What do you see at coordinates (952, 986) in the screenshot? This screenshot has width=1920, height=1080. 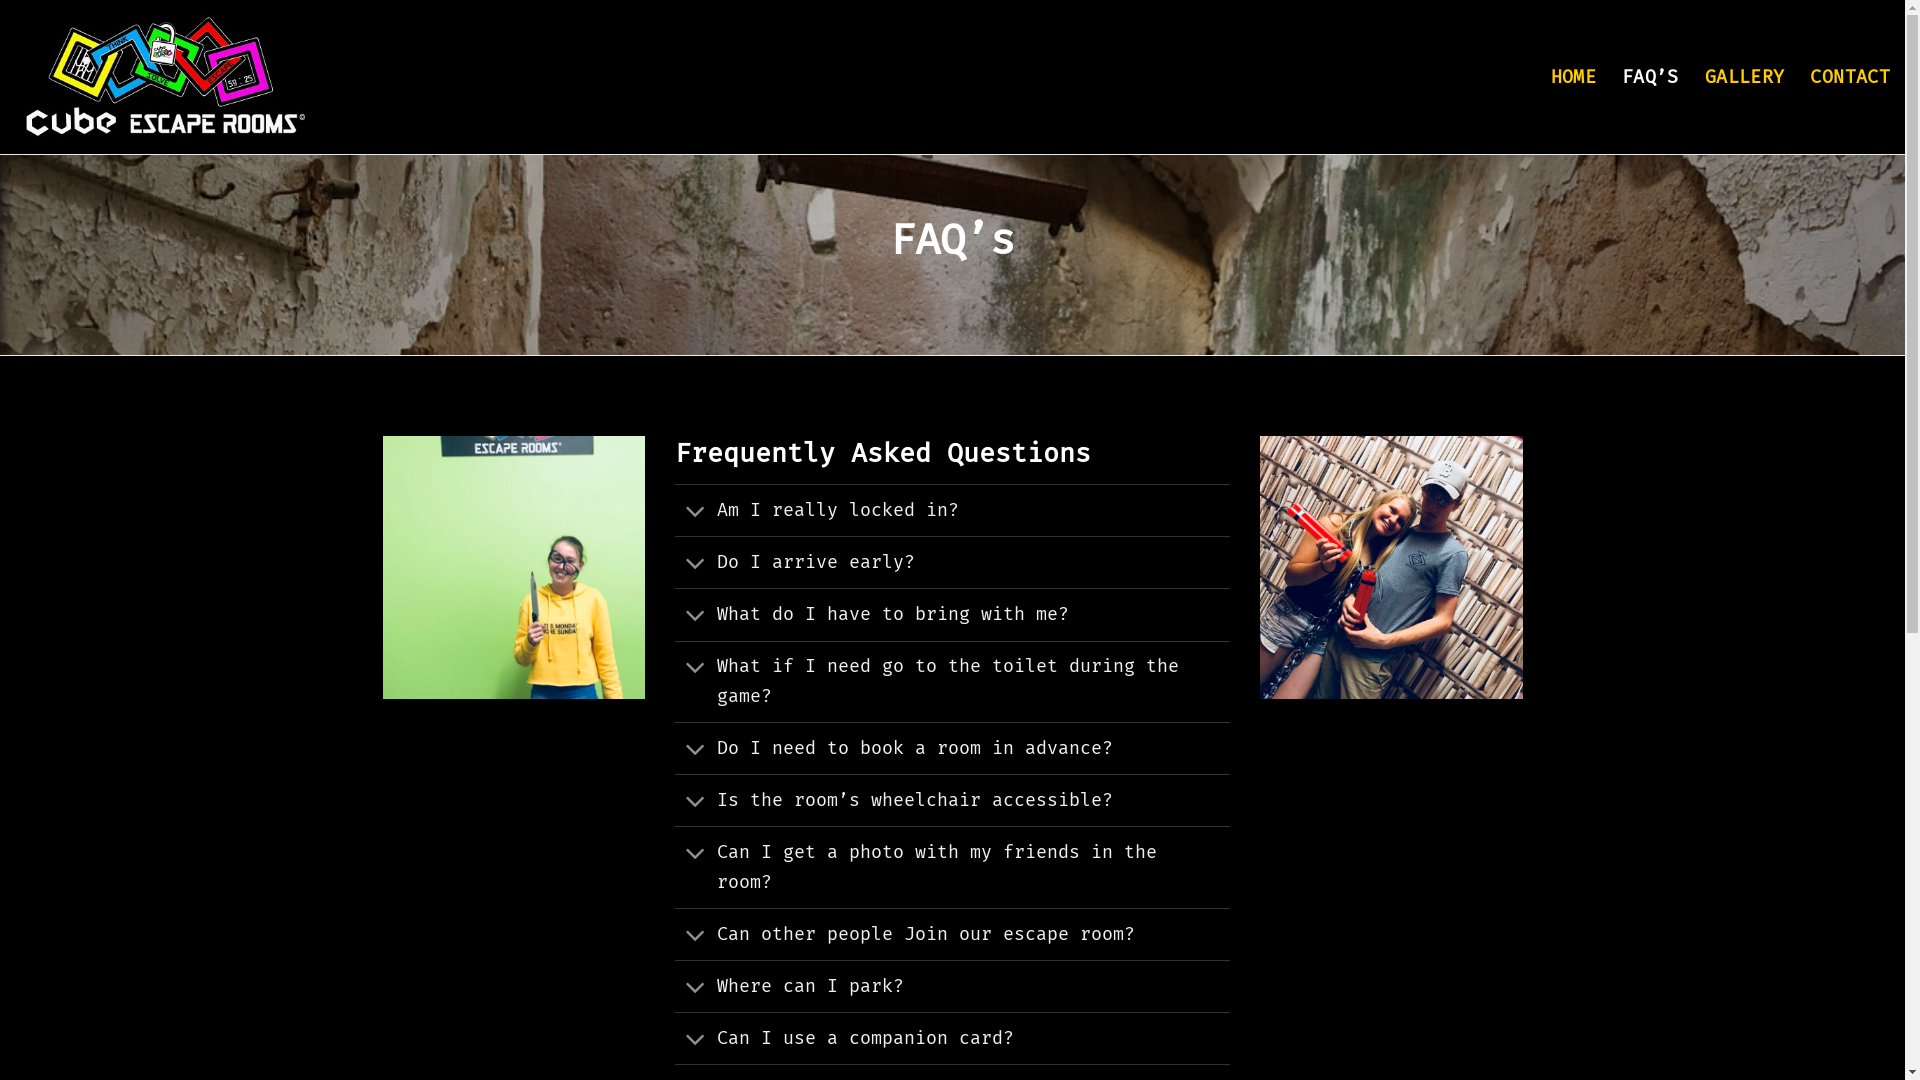 I see `Where can I park?` at bounding box center [952, 986].